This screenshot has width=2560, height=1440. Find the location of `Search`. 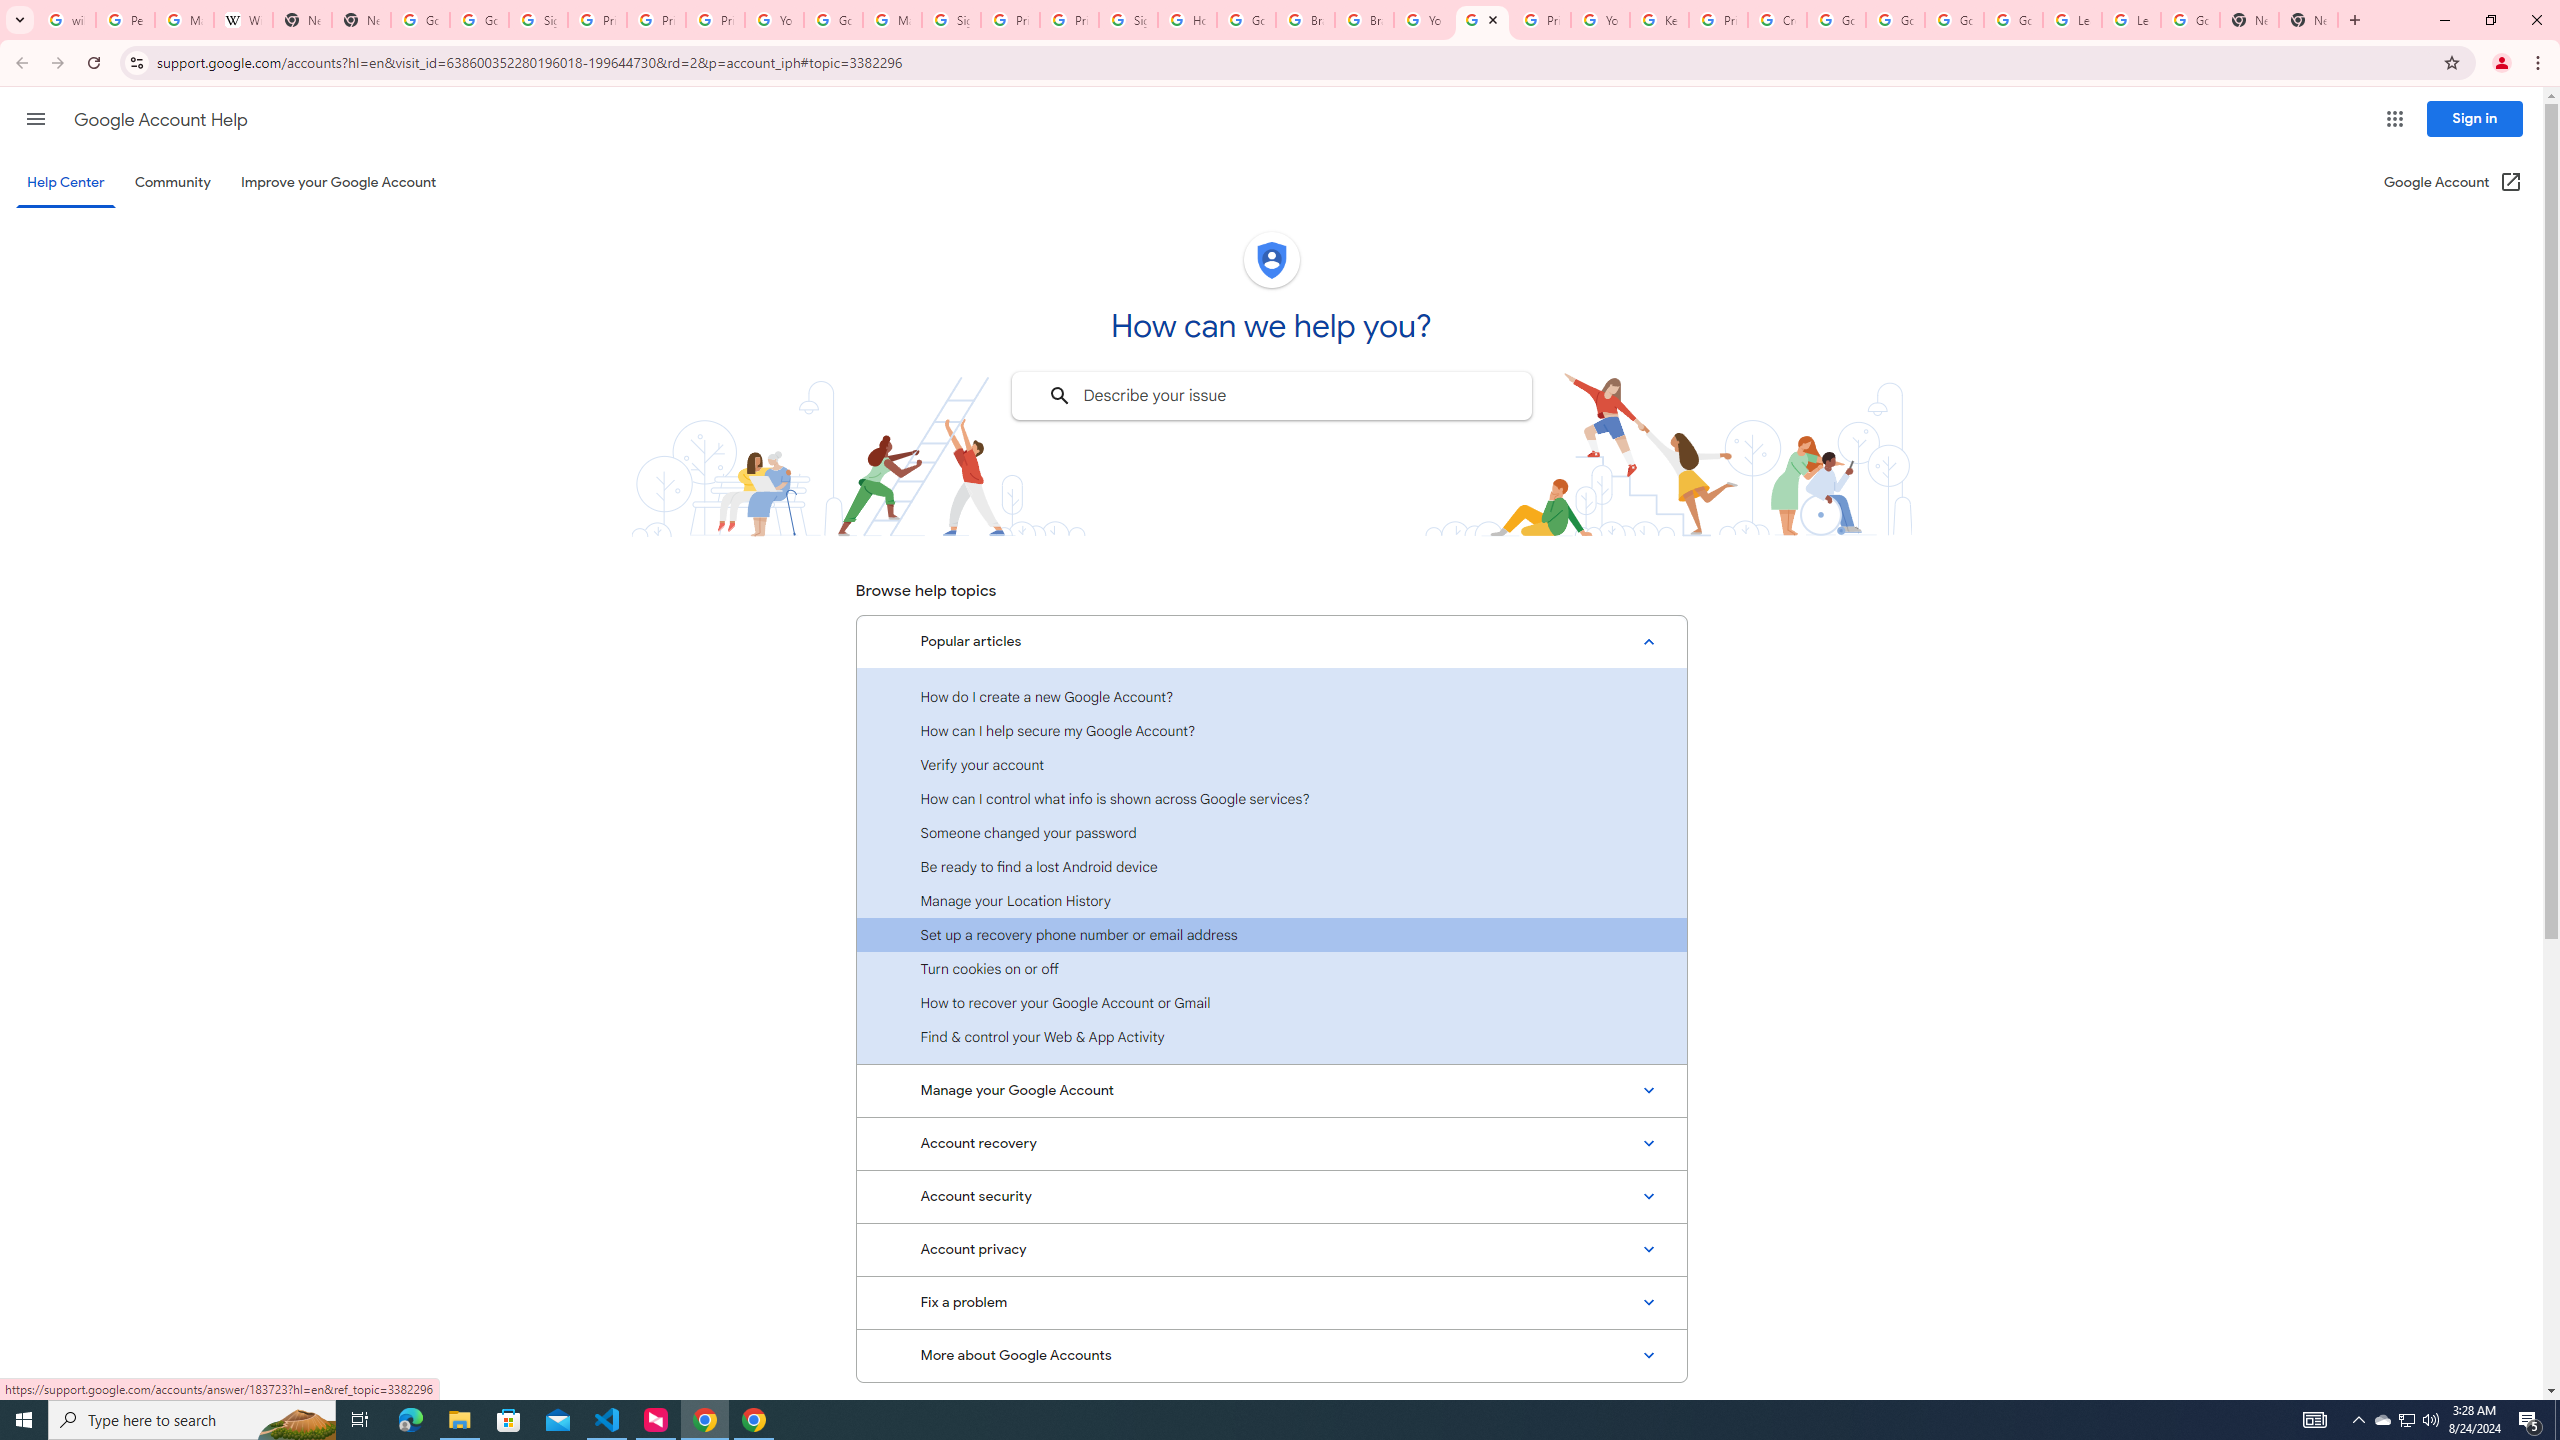

Search is located at coordinates (1058, 396).